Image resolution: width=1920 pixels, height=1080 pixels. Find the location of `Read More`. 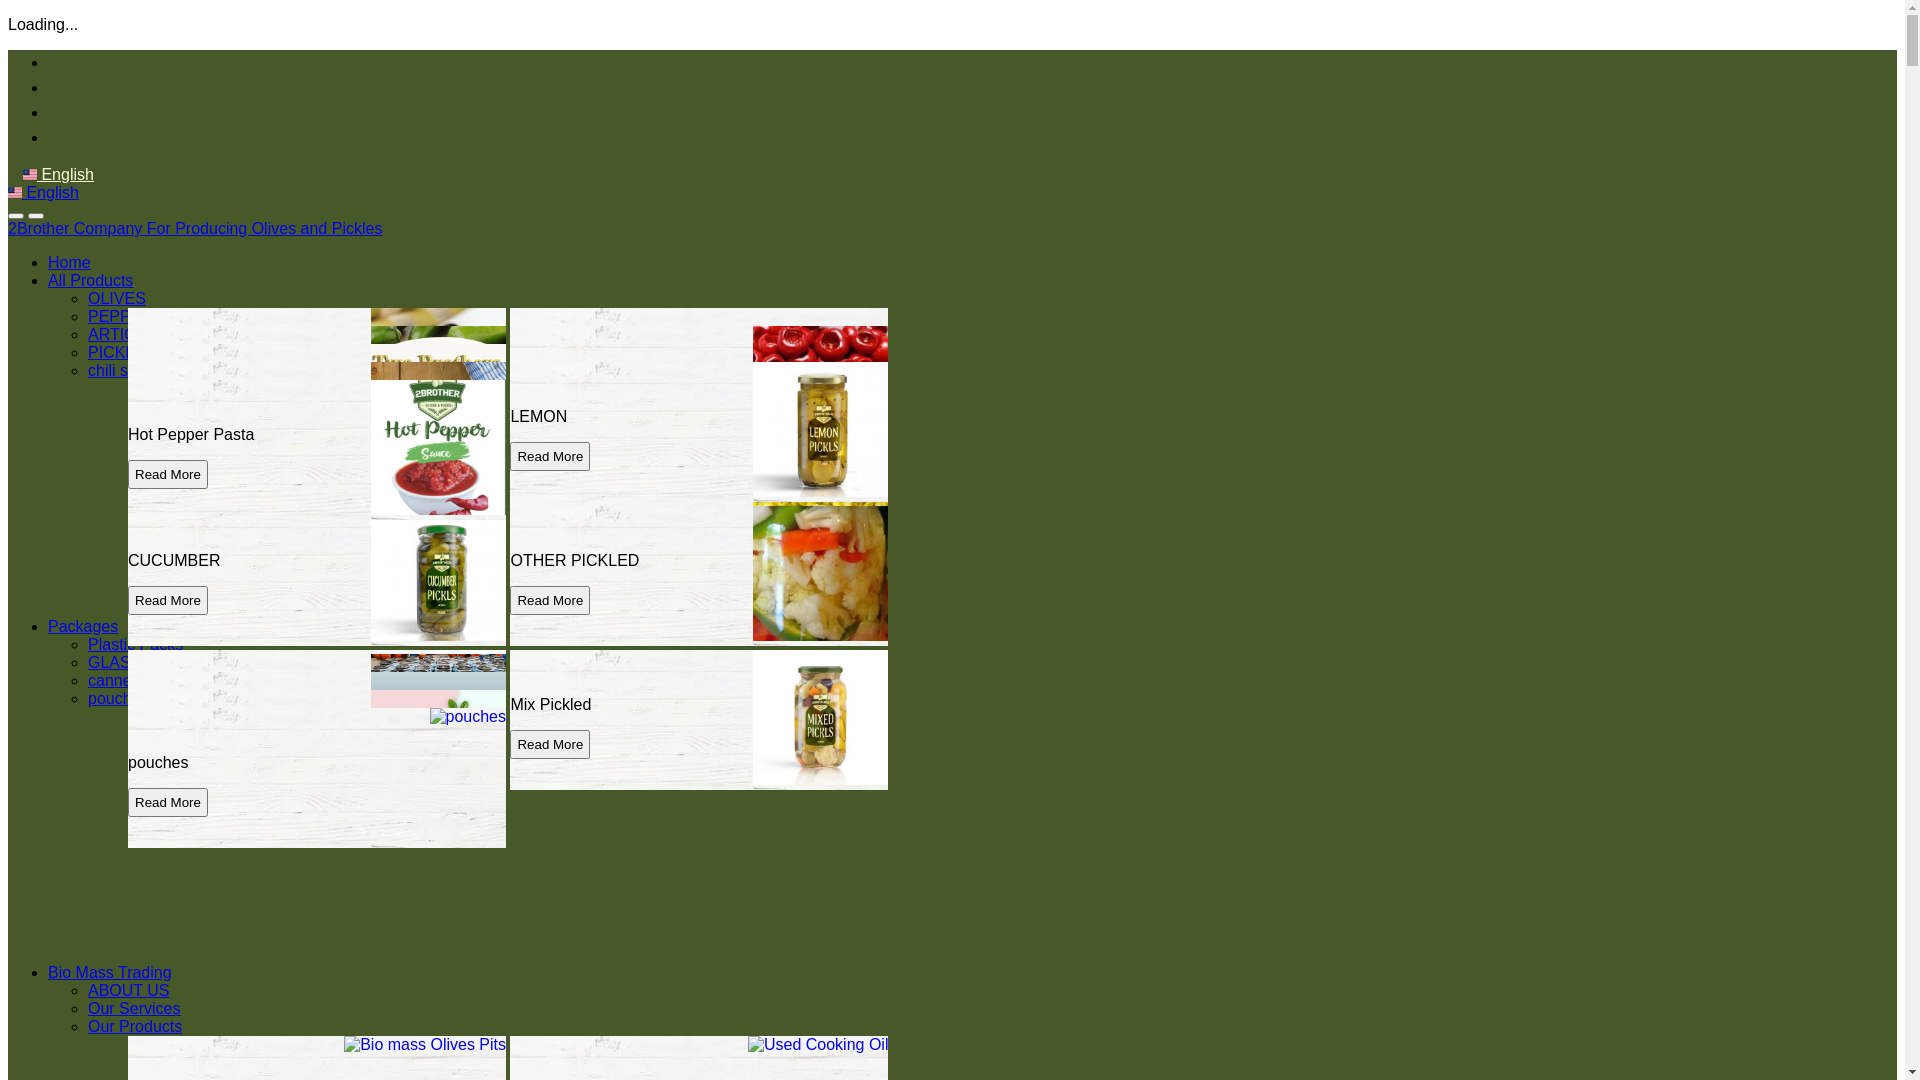

Read More is located at coordinates (168, 748).